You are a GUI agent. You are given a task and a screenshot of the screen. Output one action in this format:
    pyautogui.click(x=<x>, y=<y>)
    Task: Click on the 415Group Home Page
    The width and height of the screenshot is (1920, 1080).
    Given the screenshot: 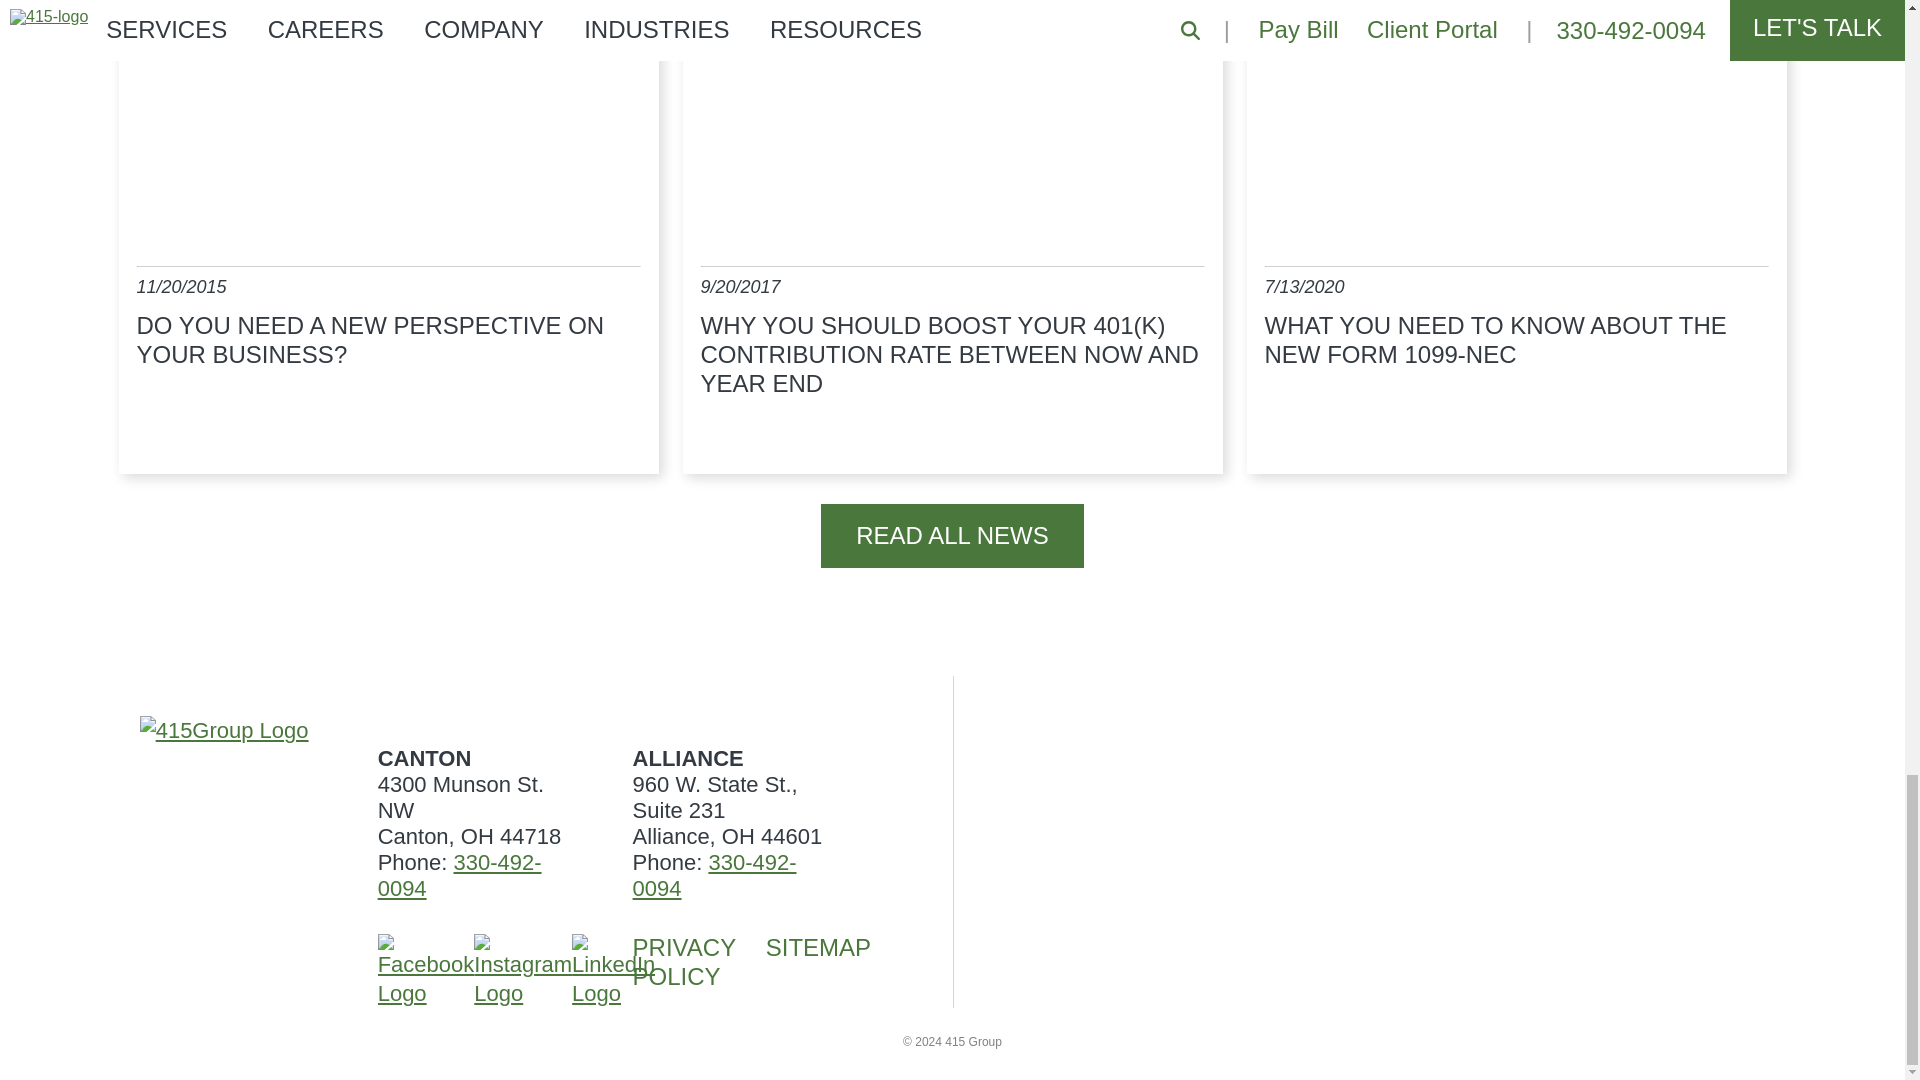 What is the action you would take?
    pyautogui.click(x=234, y=730)
    